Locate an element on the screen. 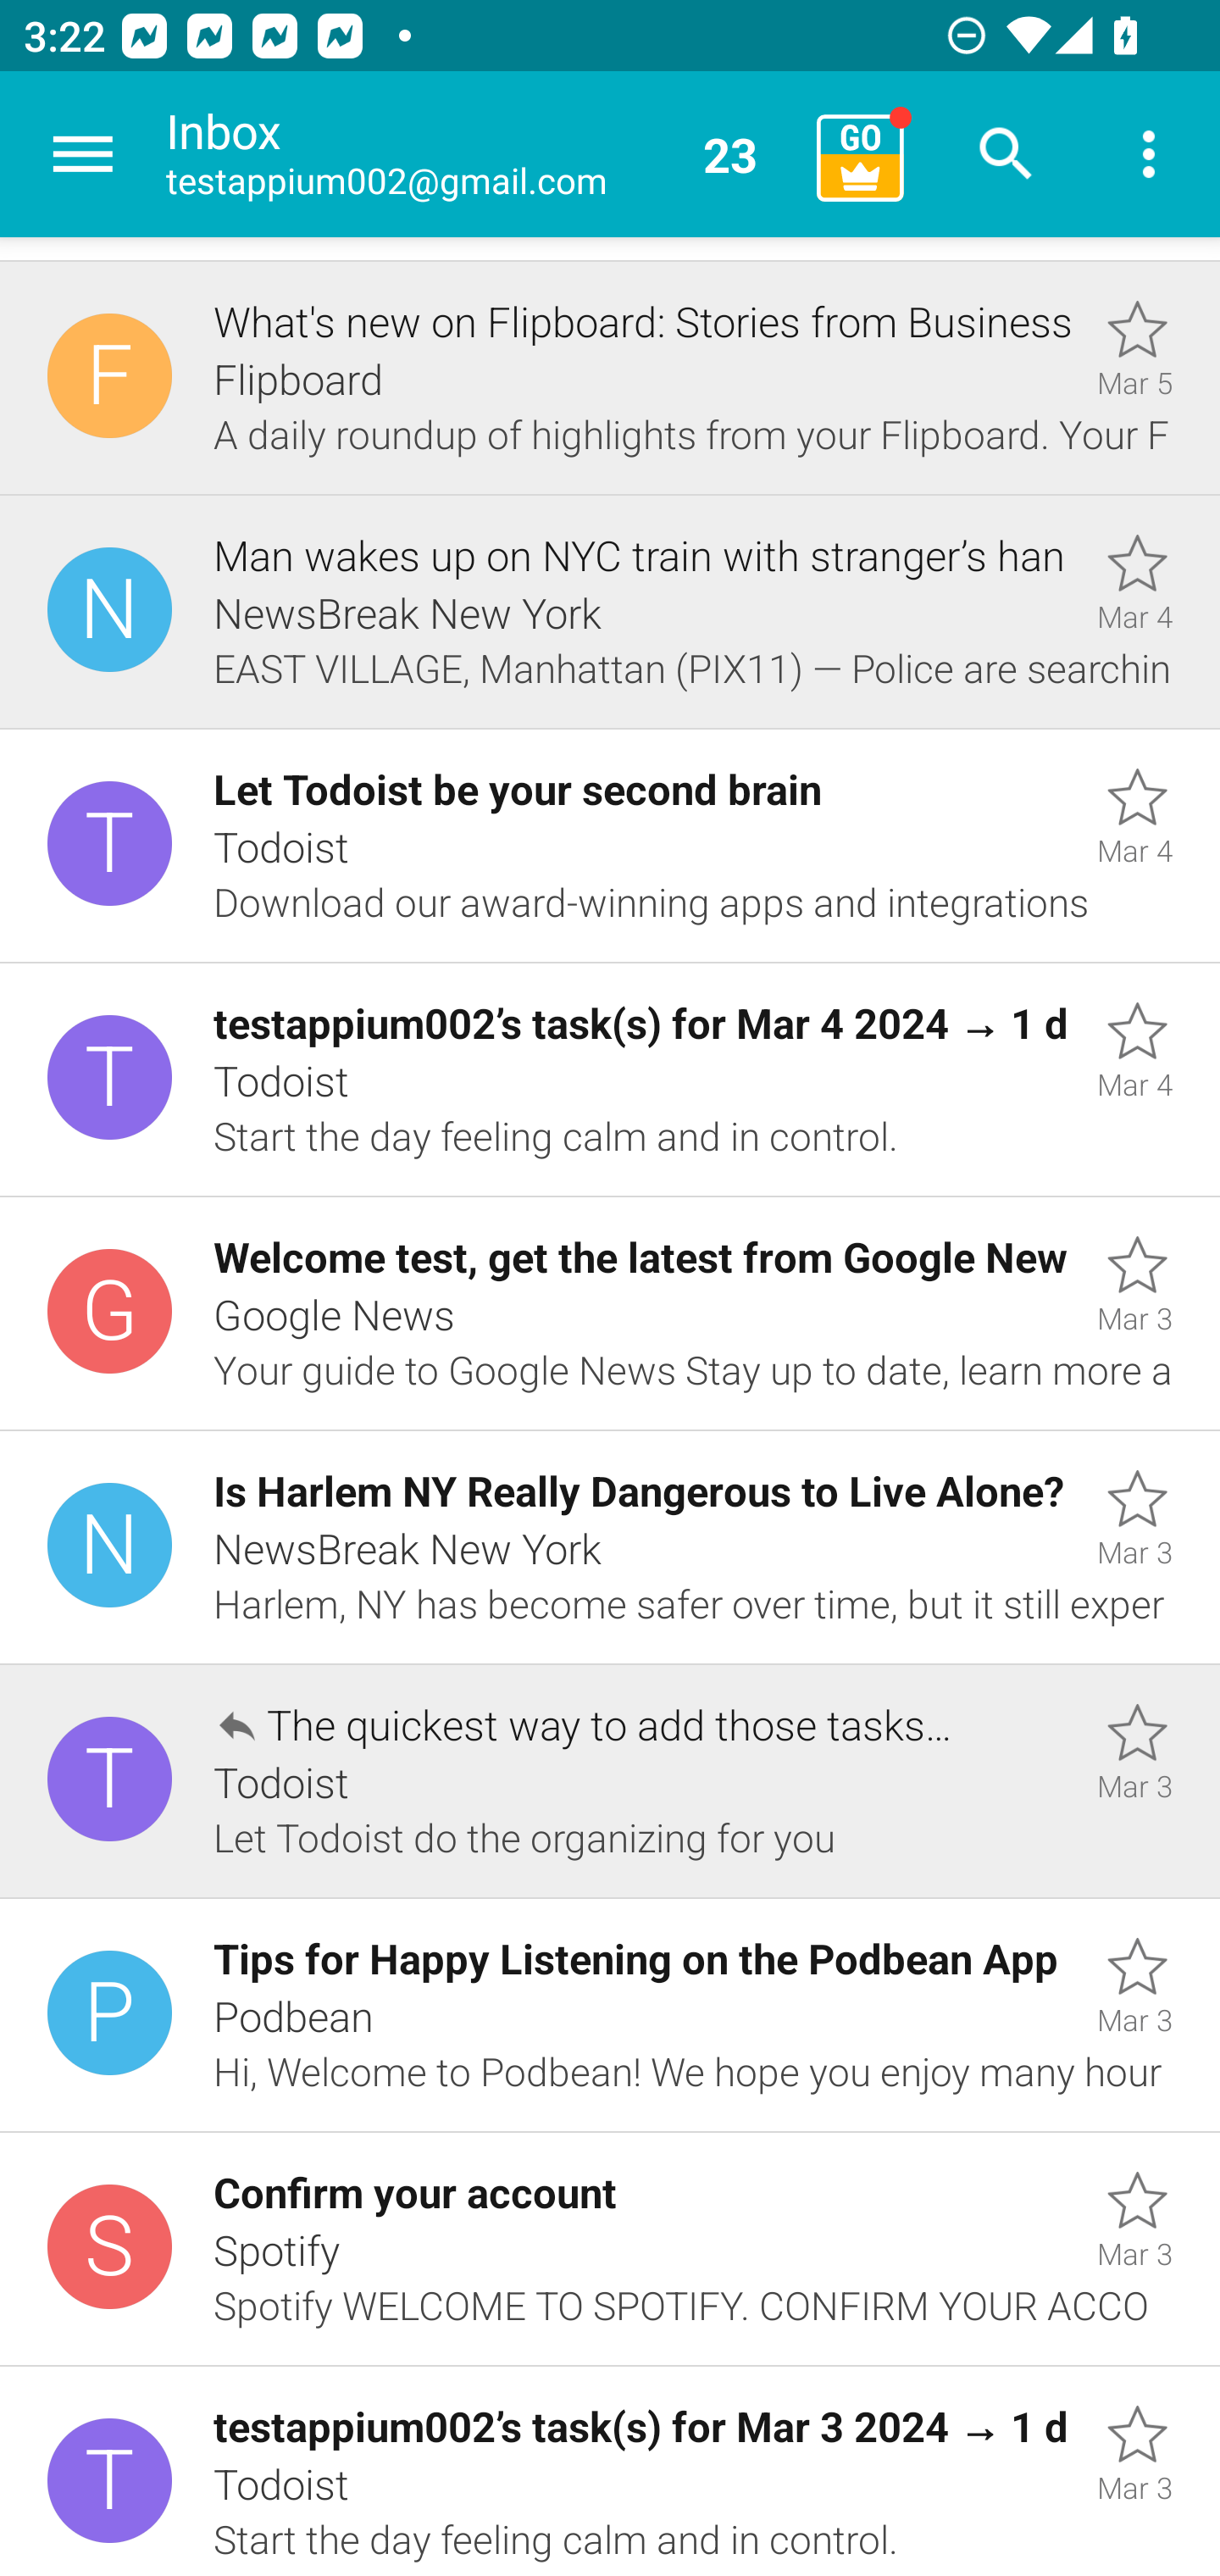 Image resolution: width=1220 pixels, height=2576 pixels. Inbox testappium002@gmail.com 23 is located at coordinates (480, 154).